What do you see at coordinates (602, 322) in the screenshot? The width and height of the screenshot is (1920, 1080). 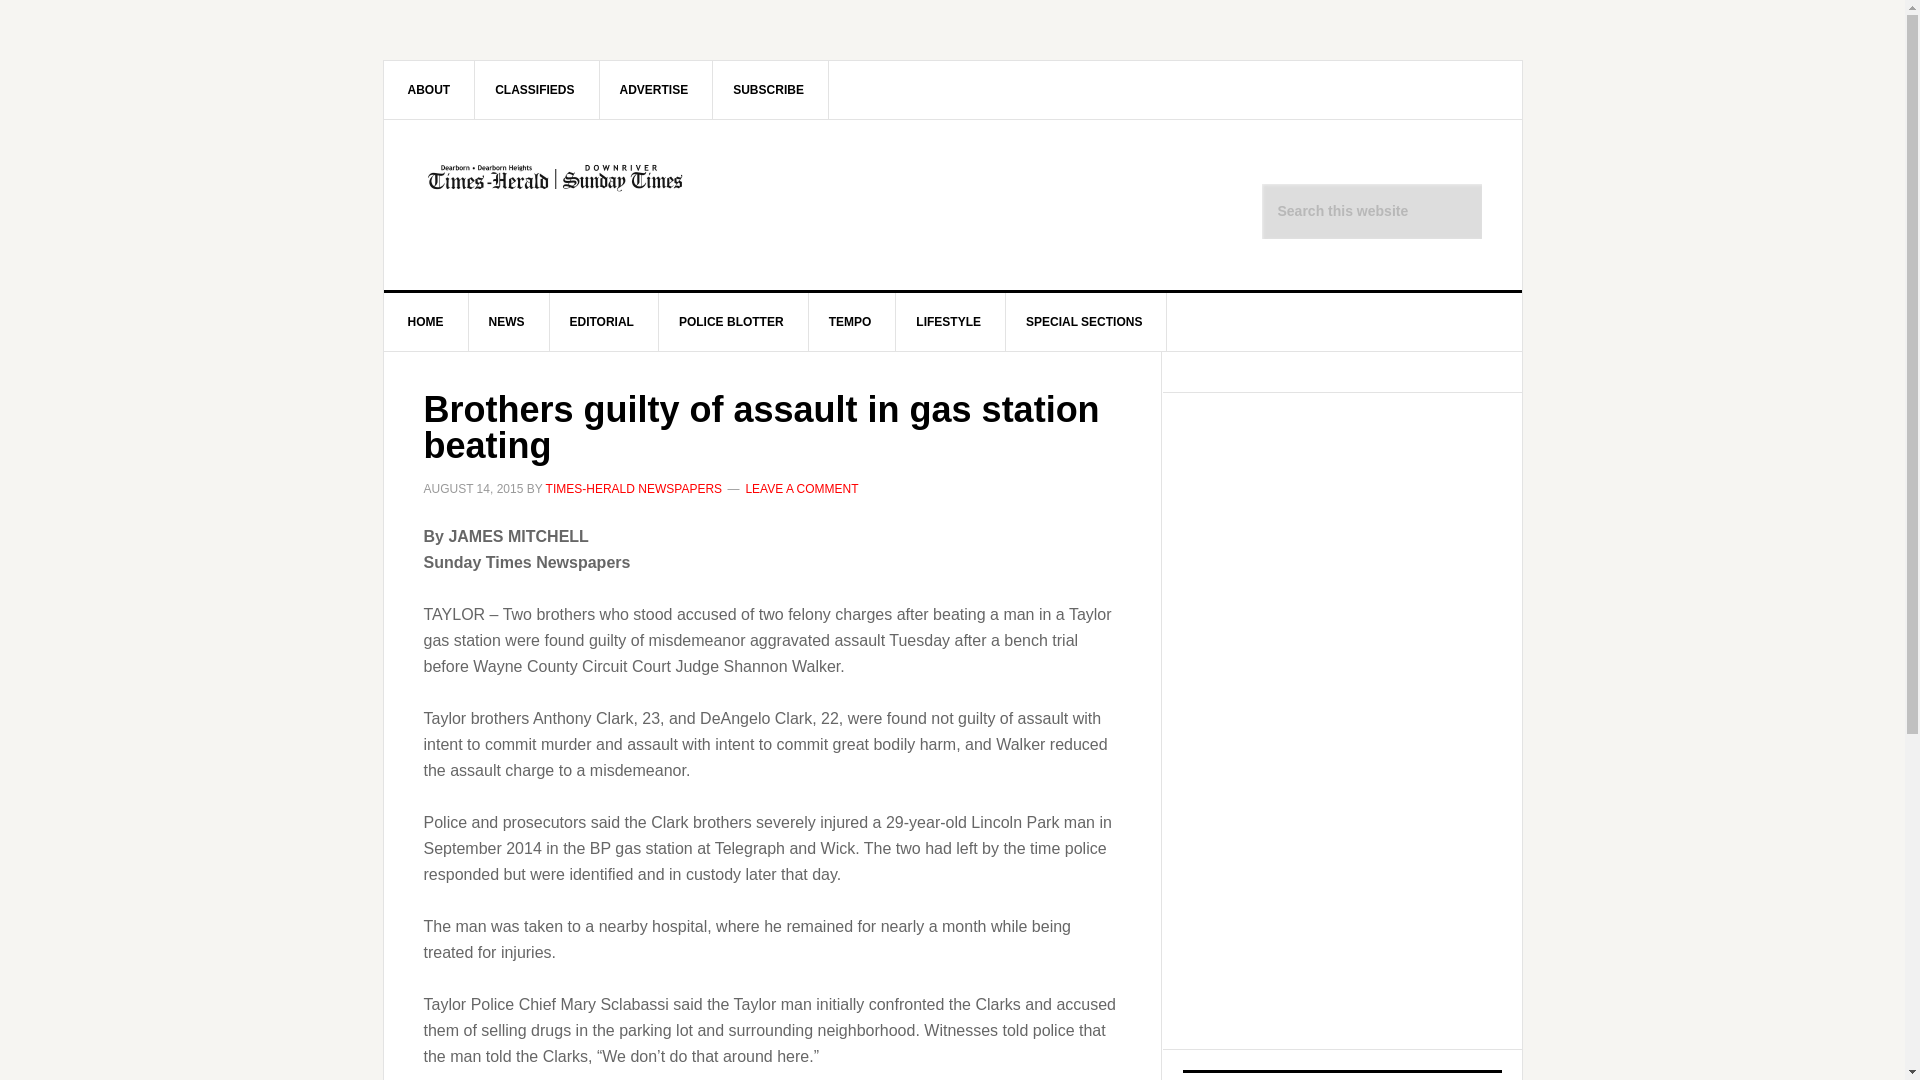 I see `EDITORIAL` at bounding box center [602, 322].